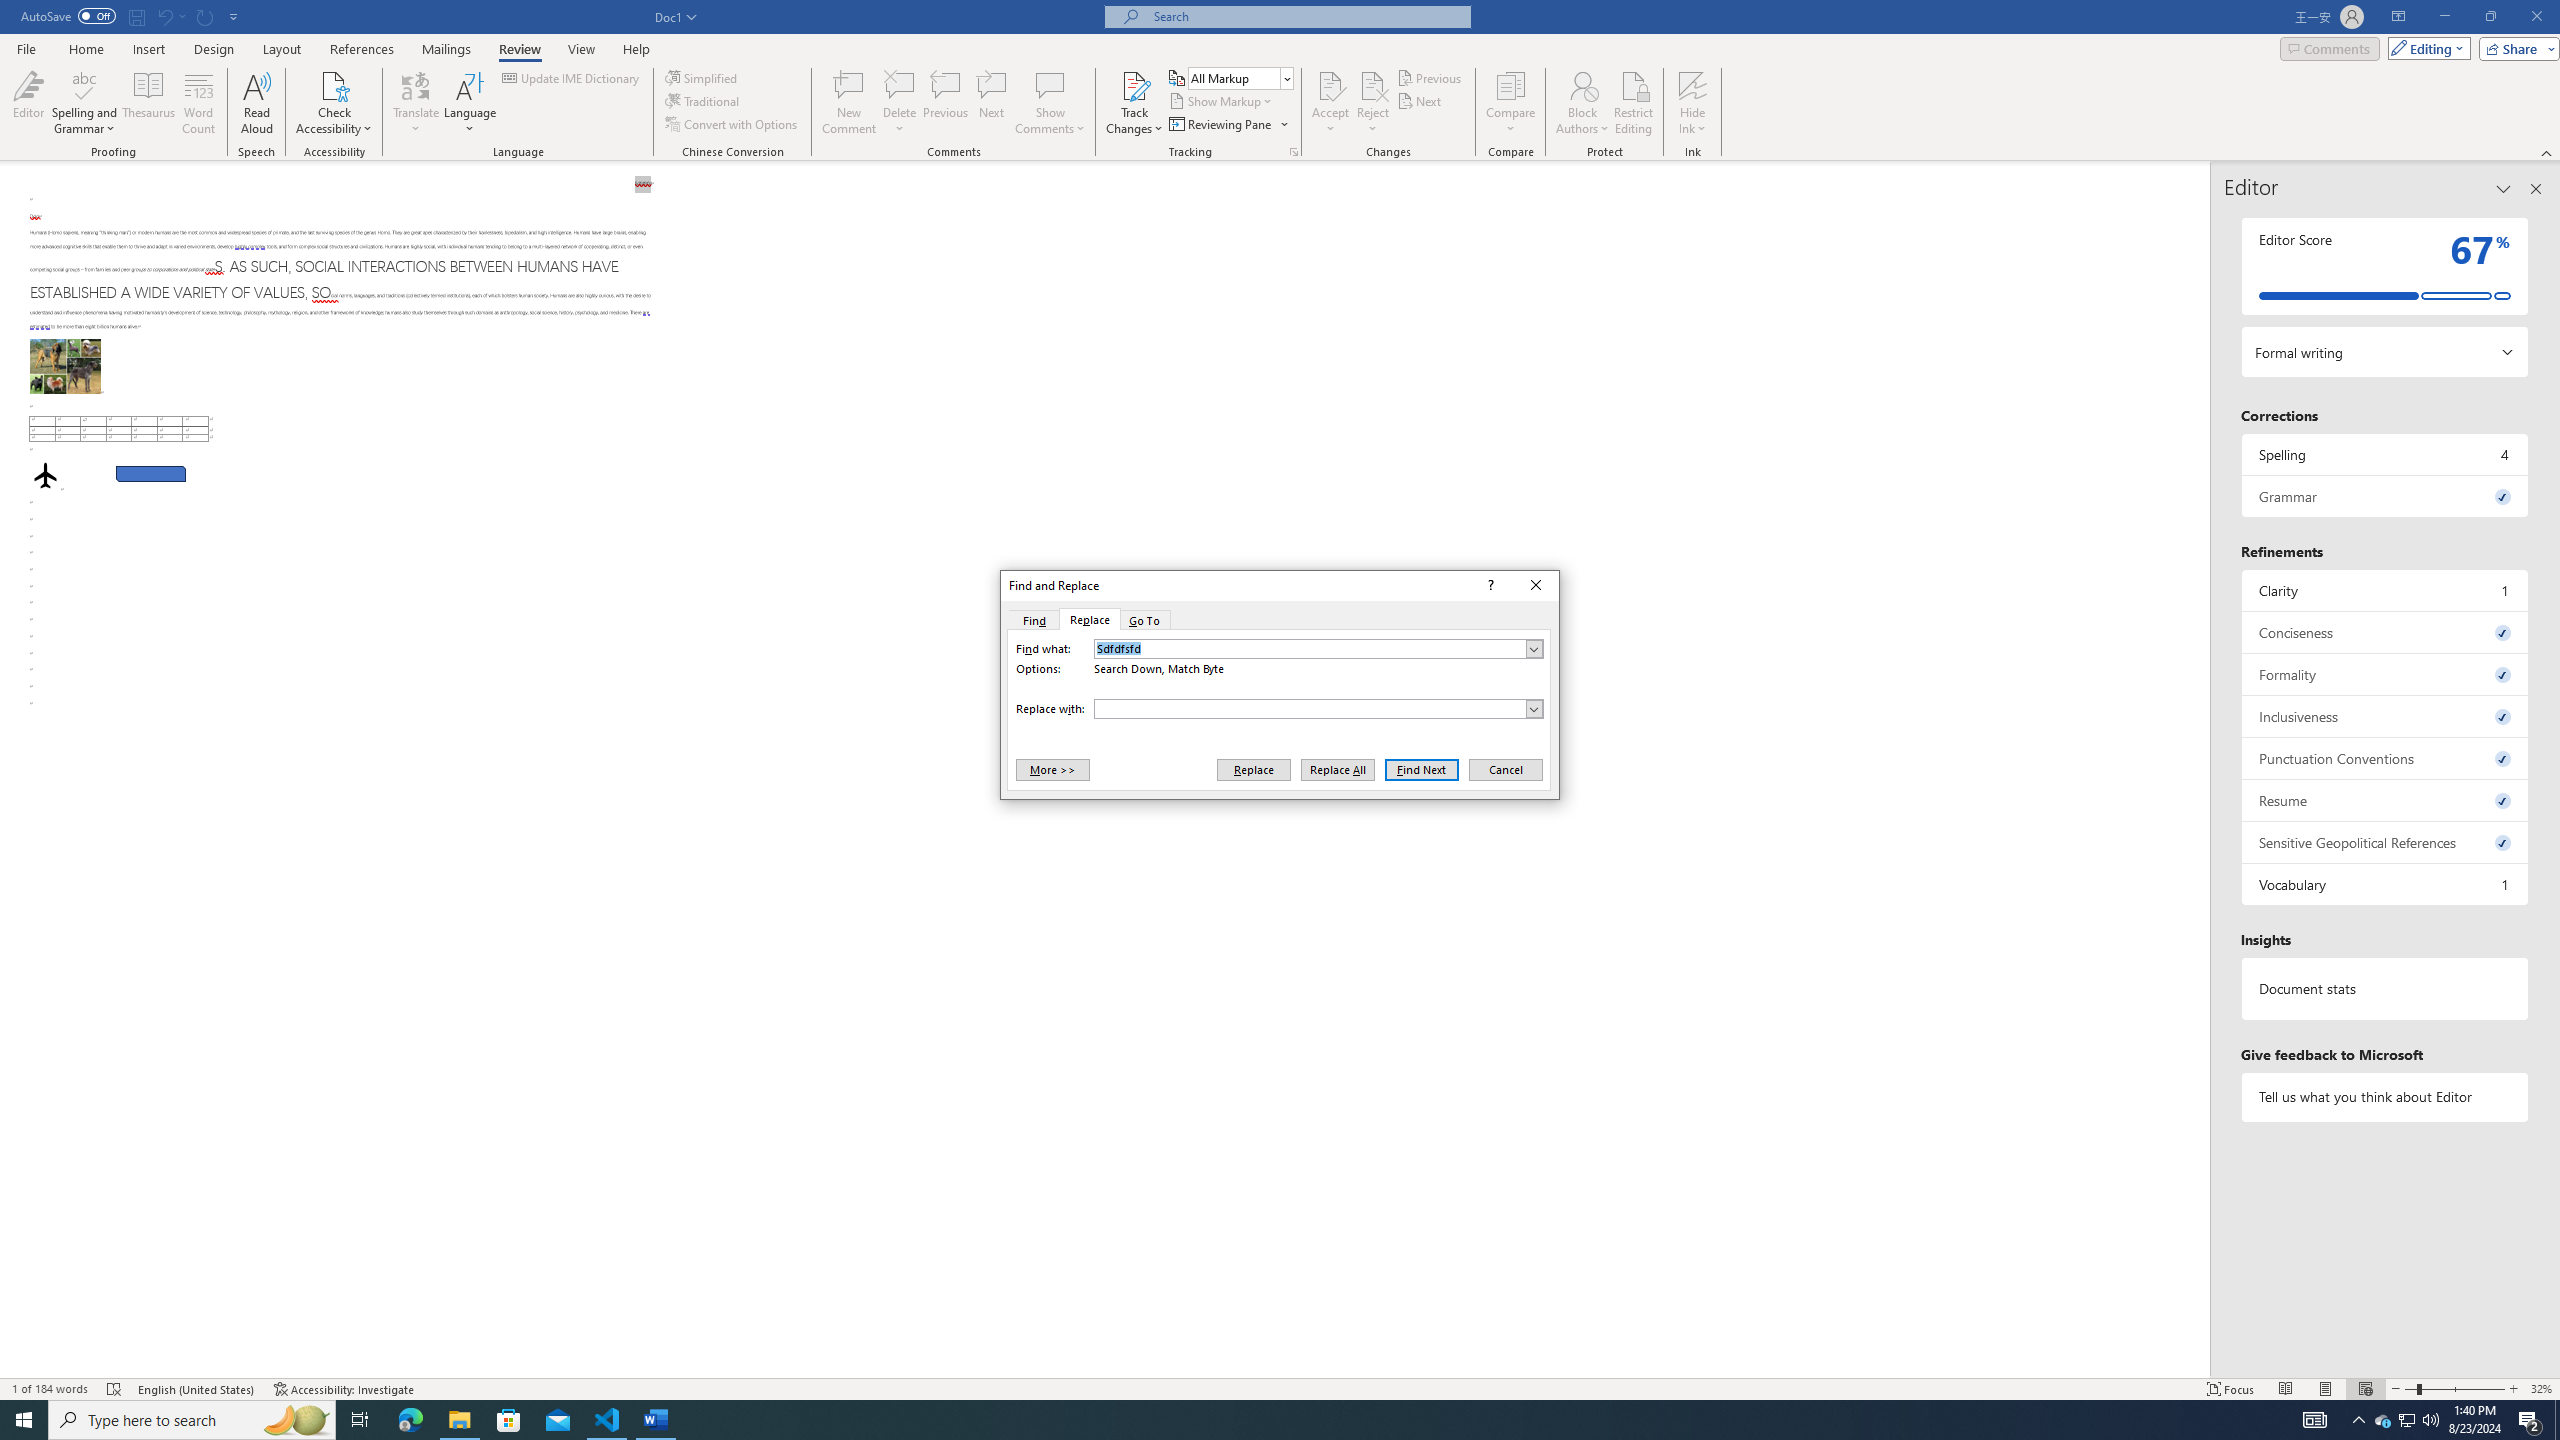 The image size is (2560, 1440). What do you see at coordinates (170, 16) in the screenshot?
I see `Undo Paragraph Alignment` at bounding box center [170, 16].